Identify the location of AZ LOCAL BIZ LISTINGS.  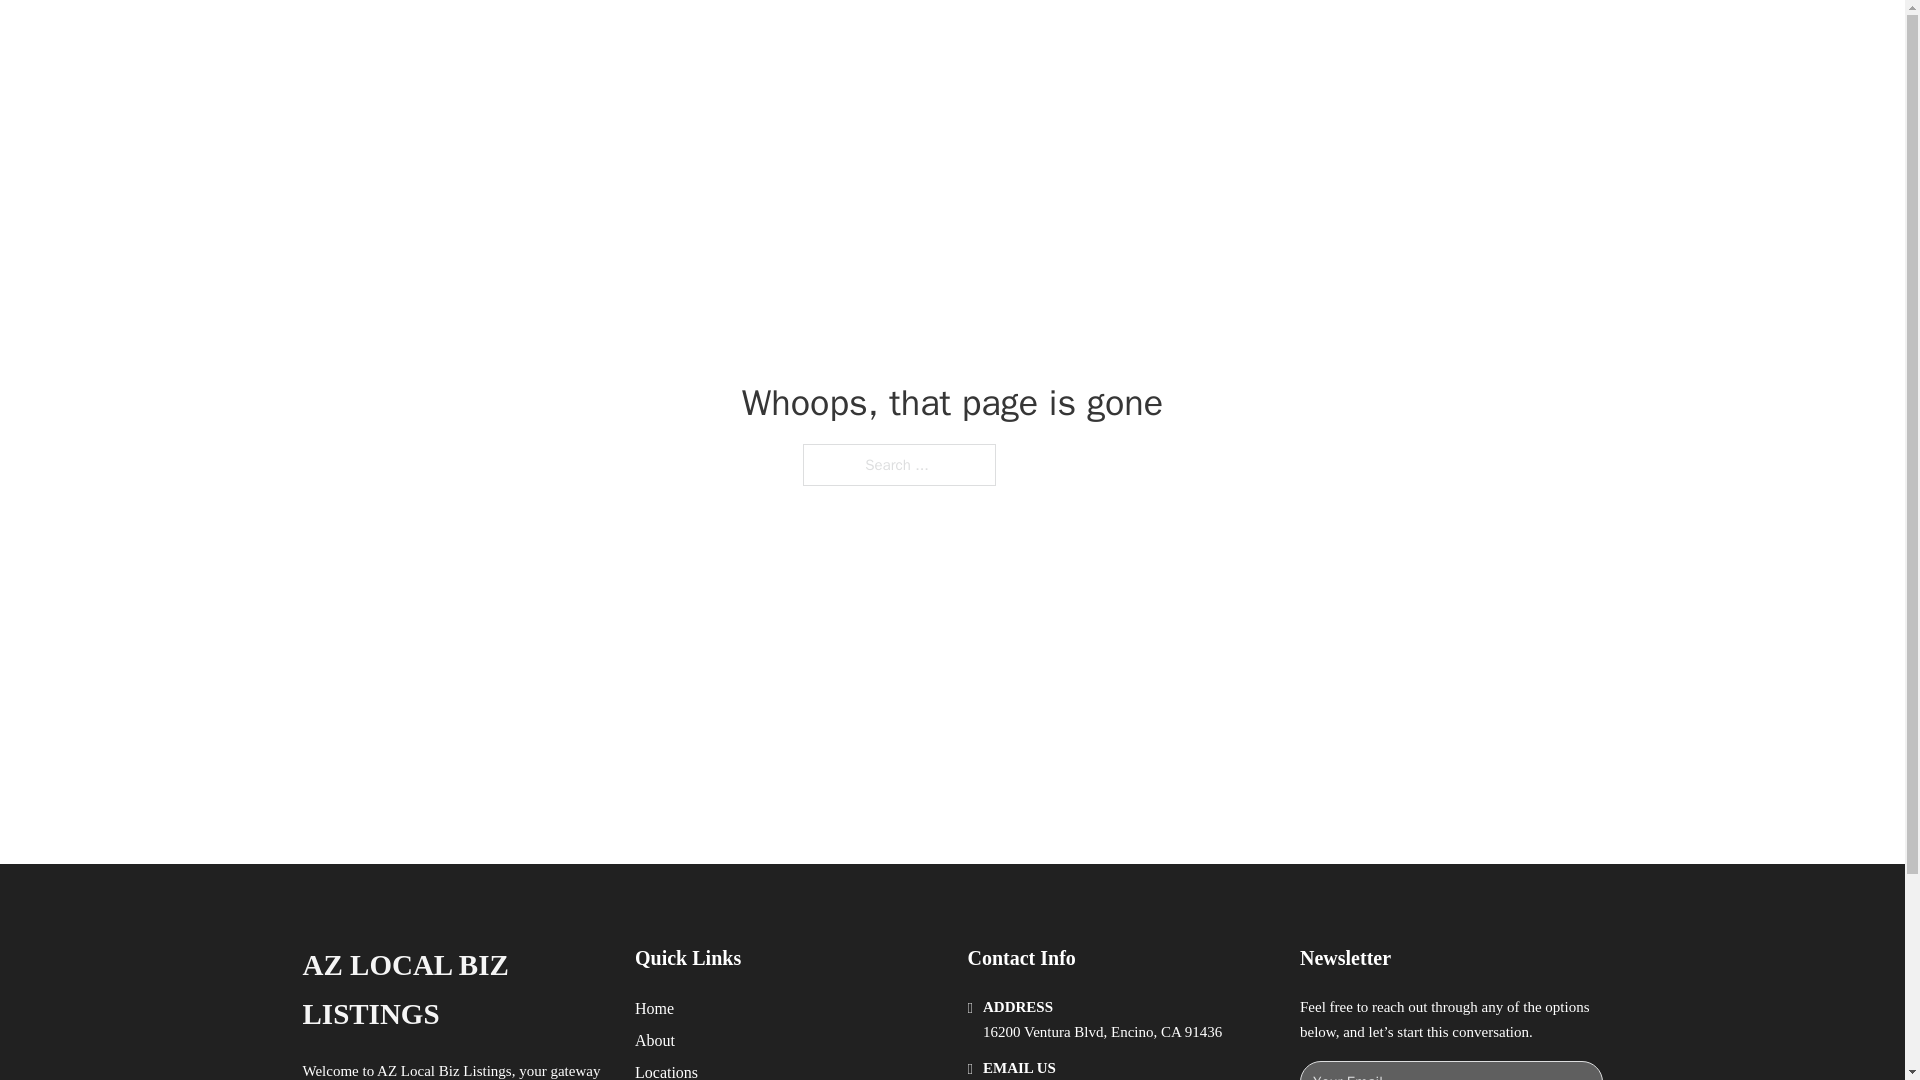
(452, 990).